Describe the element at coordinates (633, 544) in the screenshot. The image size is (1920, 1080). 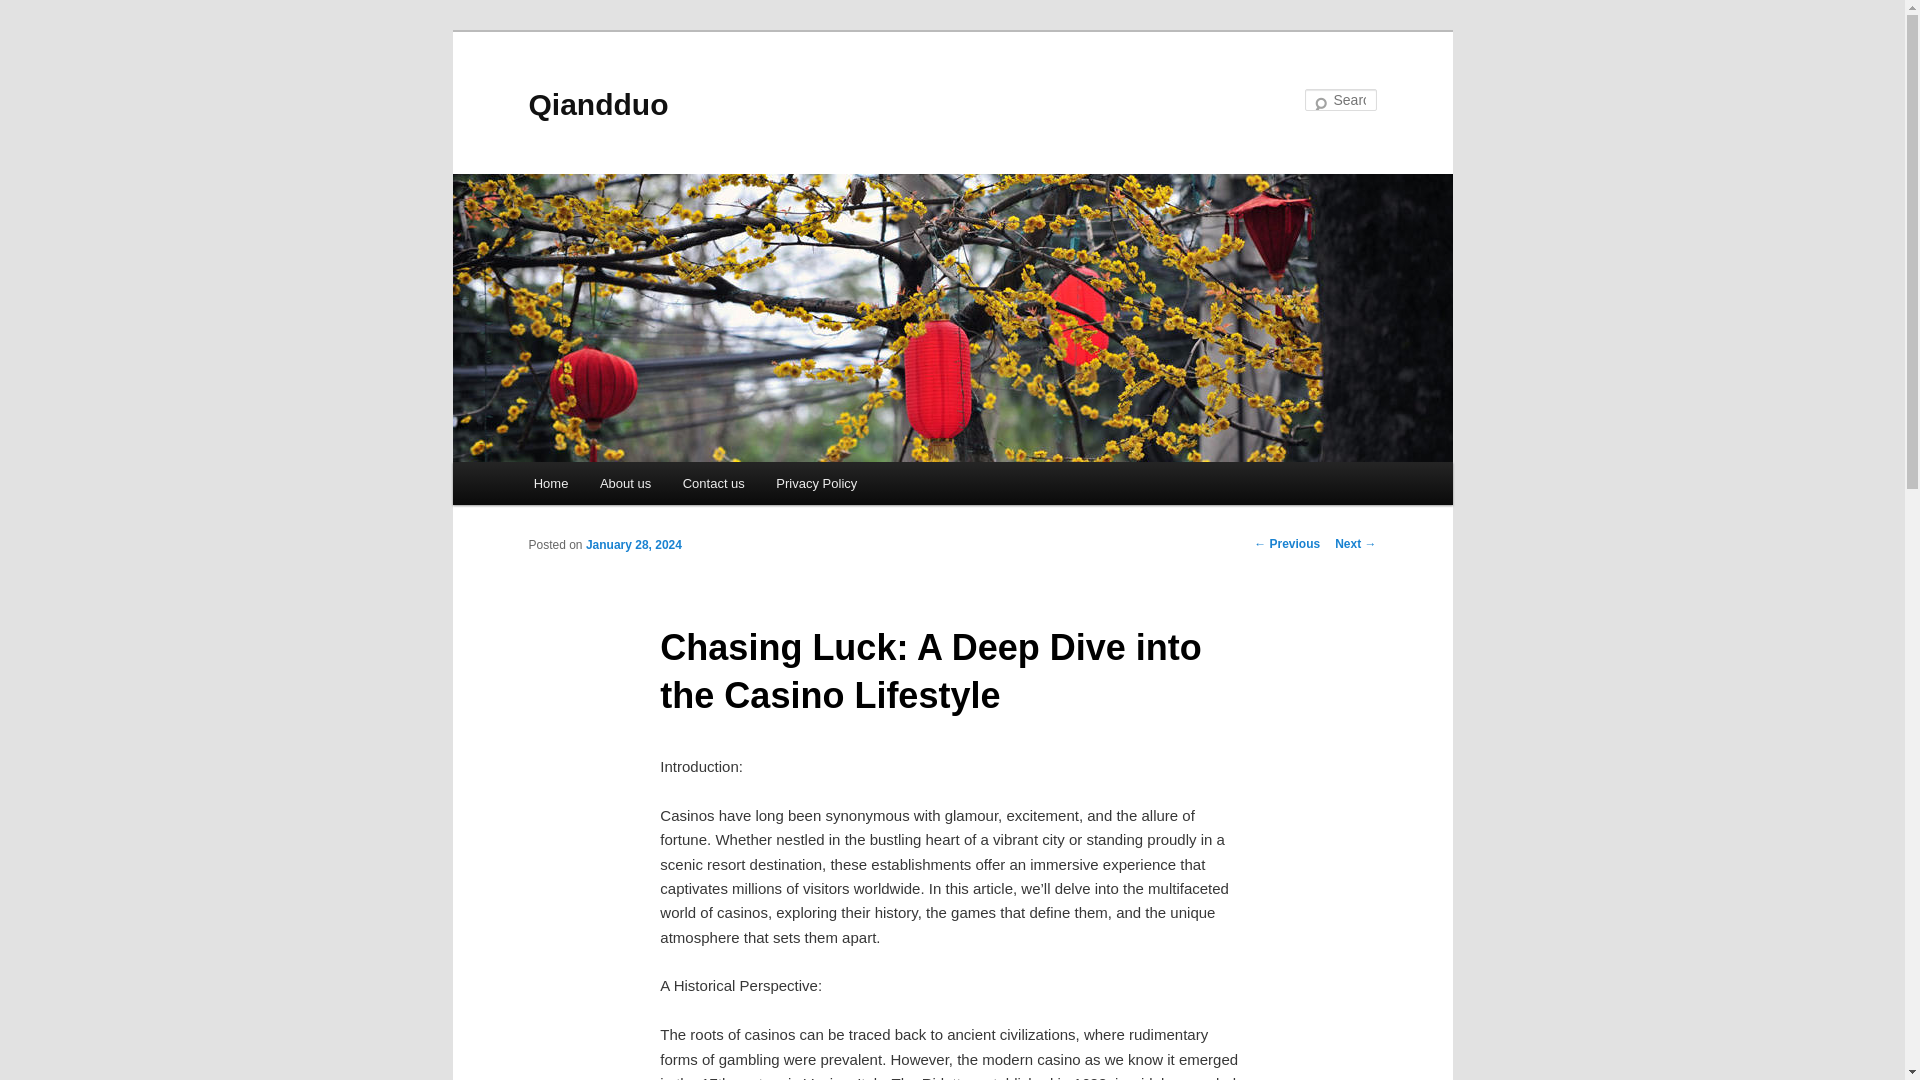
I see `January 28, 2024` at that location.